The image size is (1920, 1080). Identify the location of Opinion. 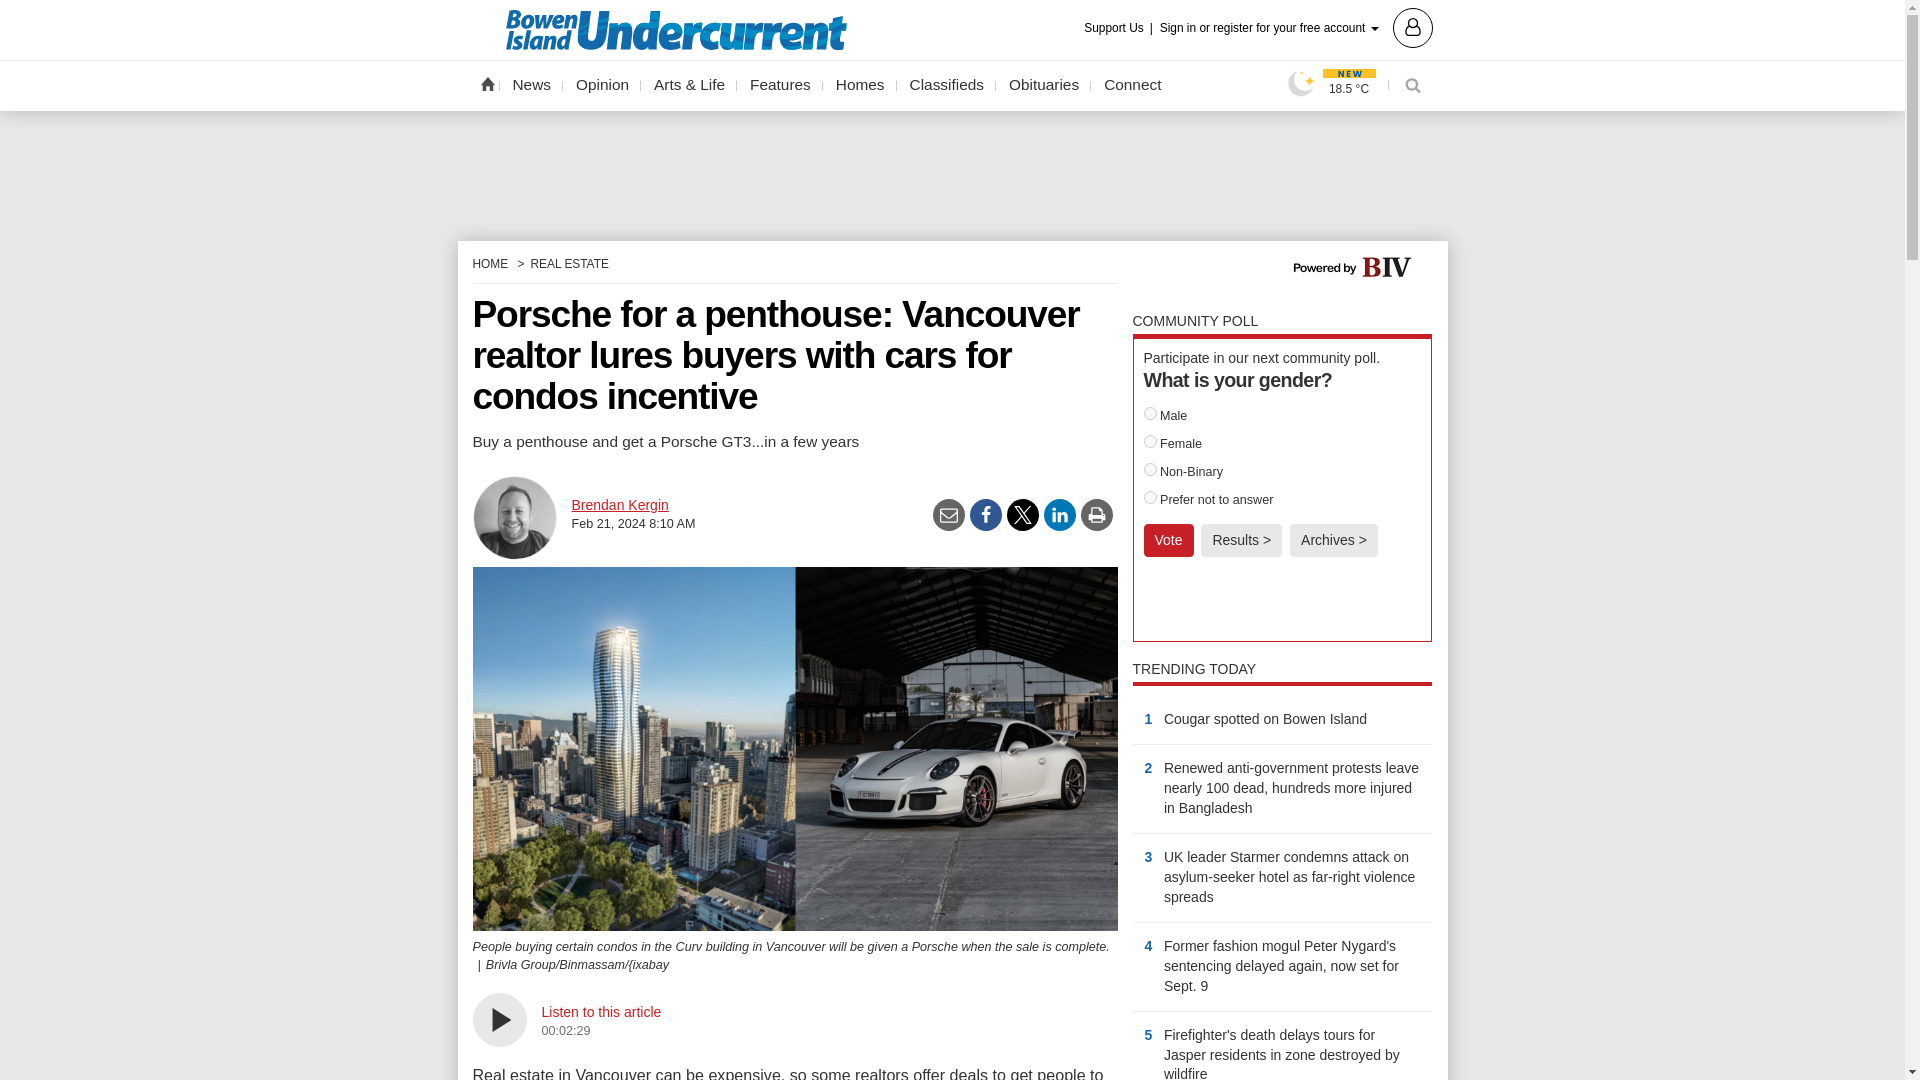
(602, 85).